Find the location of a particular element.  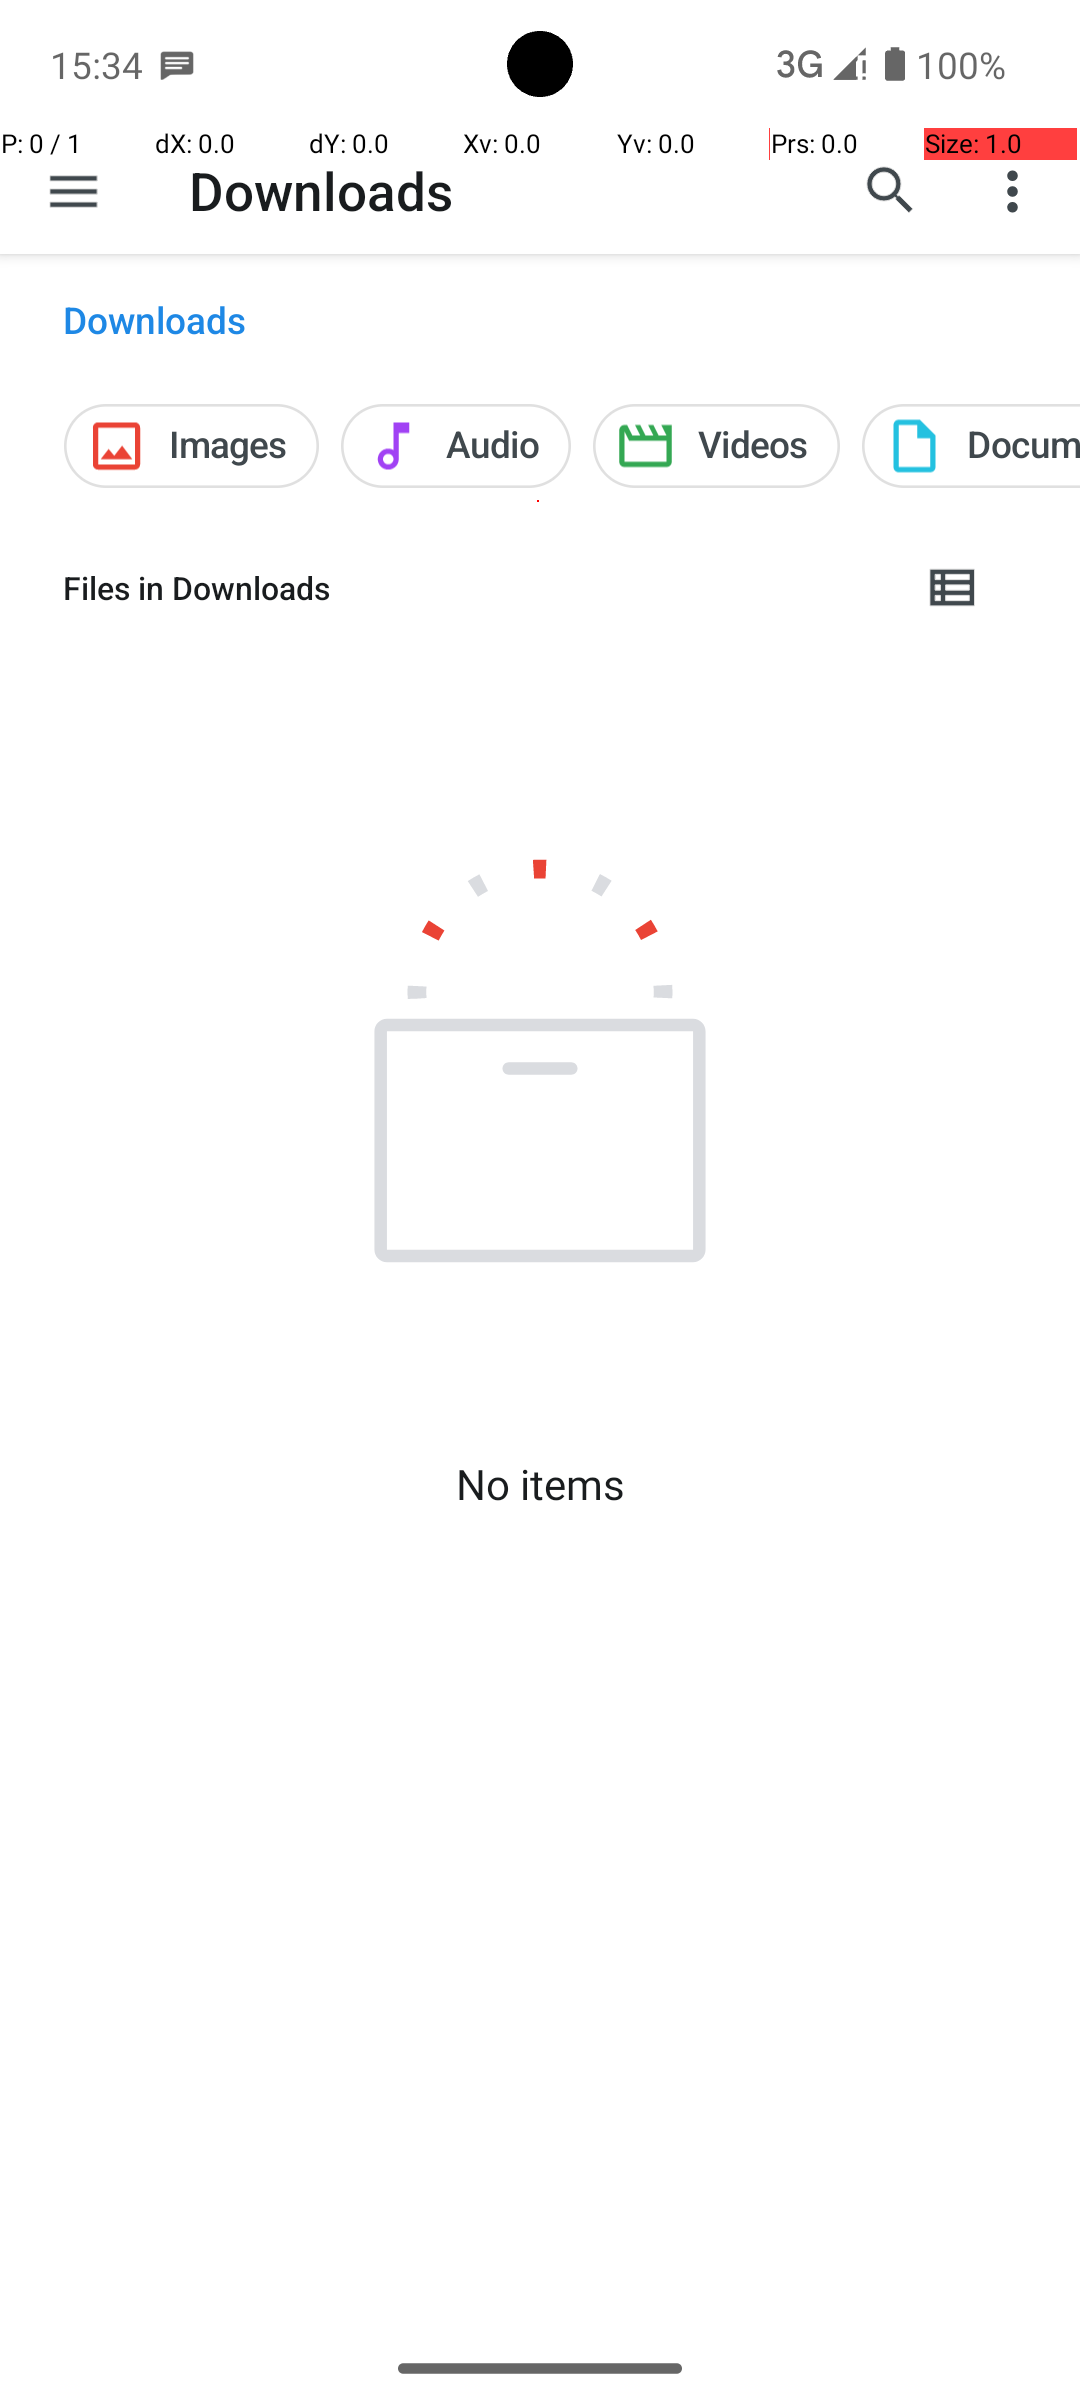

Documents is located at coordinates (971, 446).